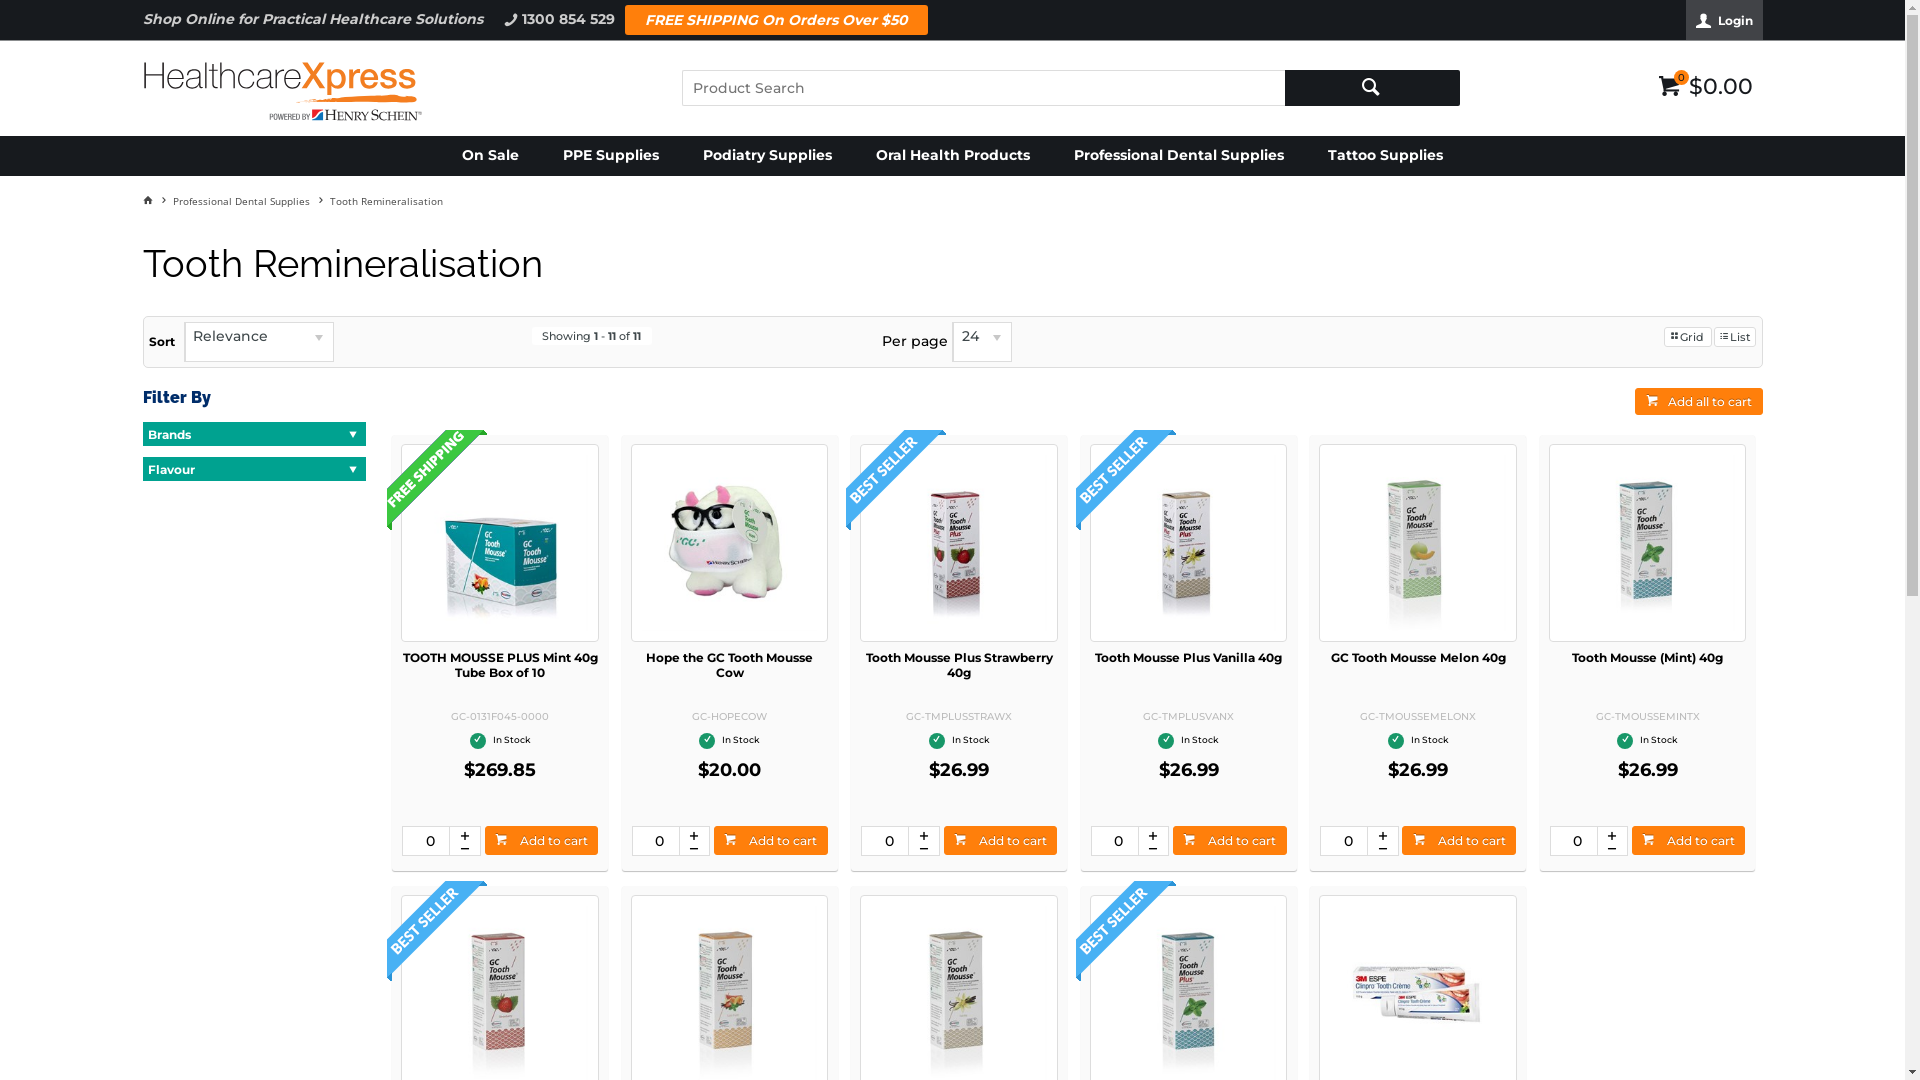 This screenshot has height=1080, width=1920. I want to click on Tooth_mousse_20160815_NorthDesign25906, so click(958, 542).